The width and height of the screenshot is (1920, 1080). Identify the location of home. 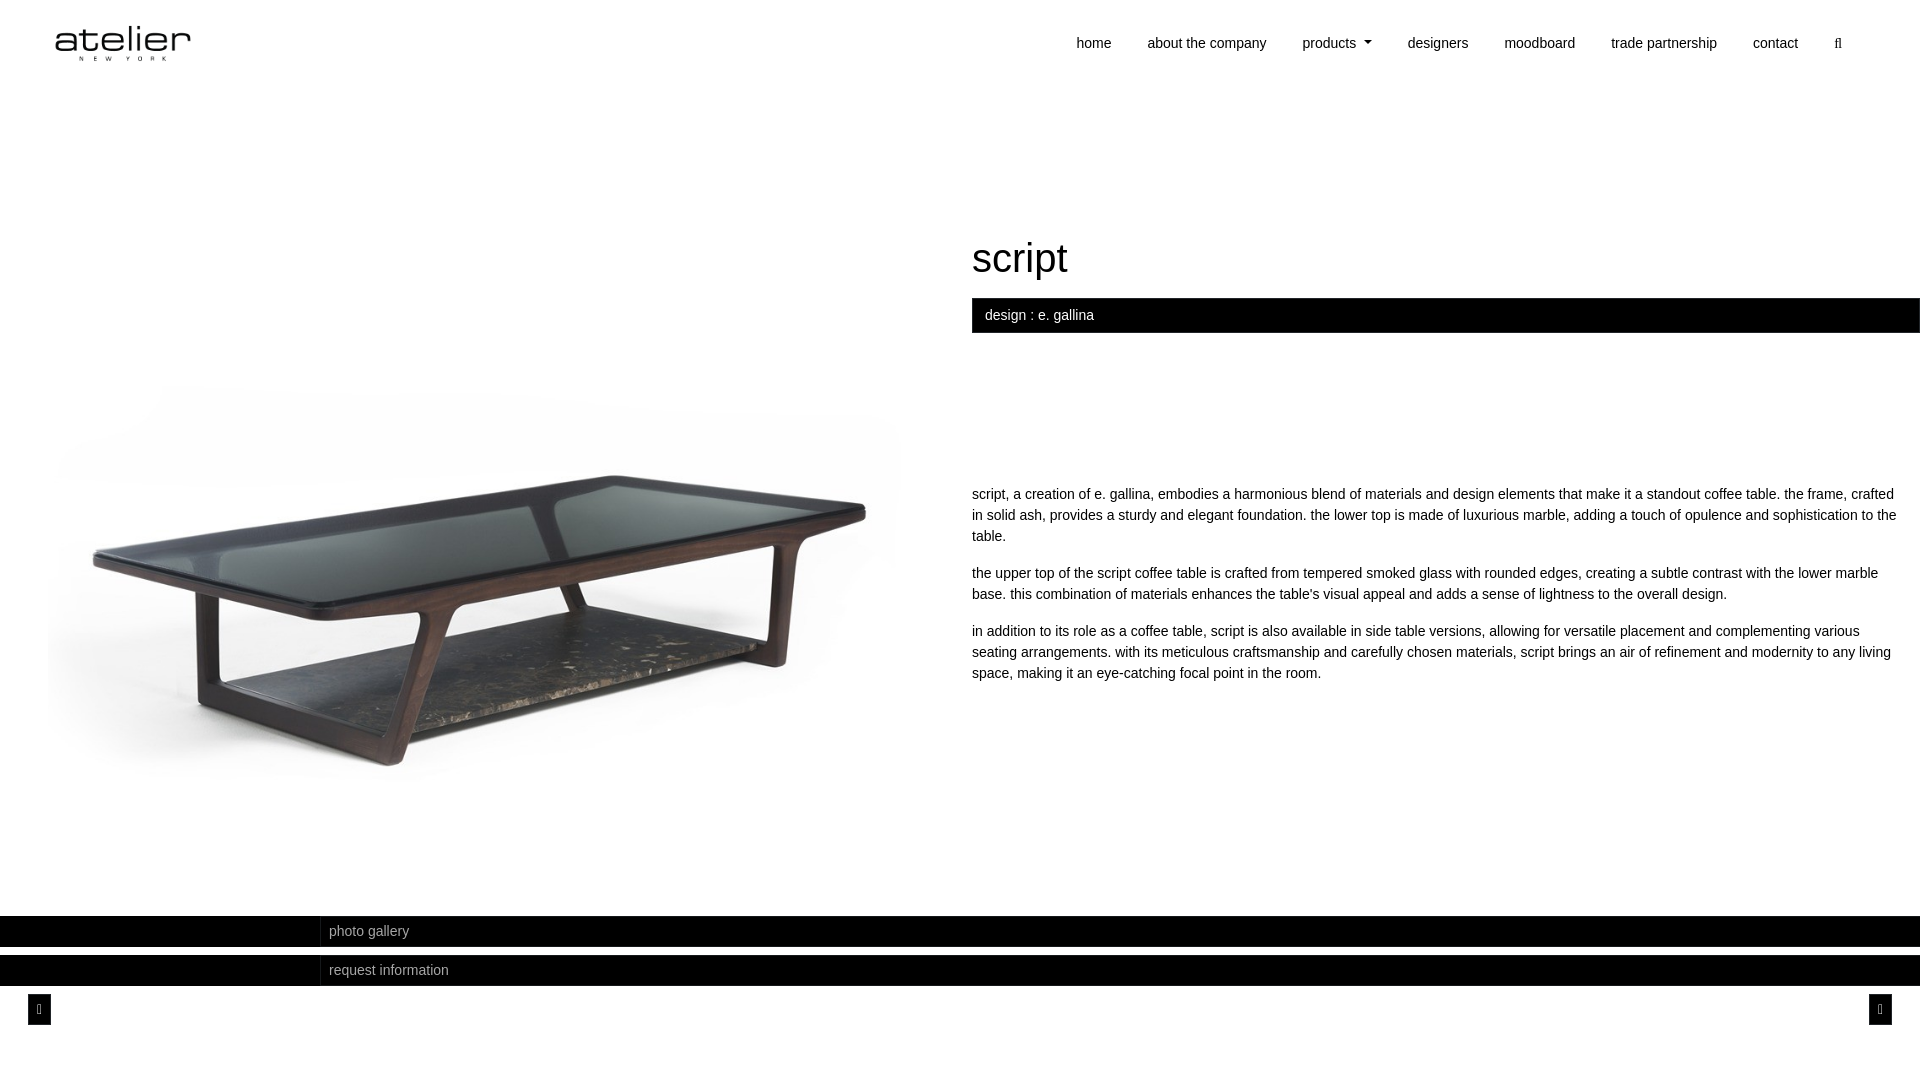
(1093, 44).